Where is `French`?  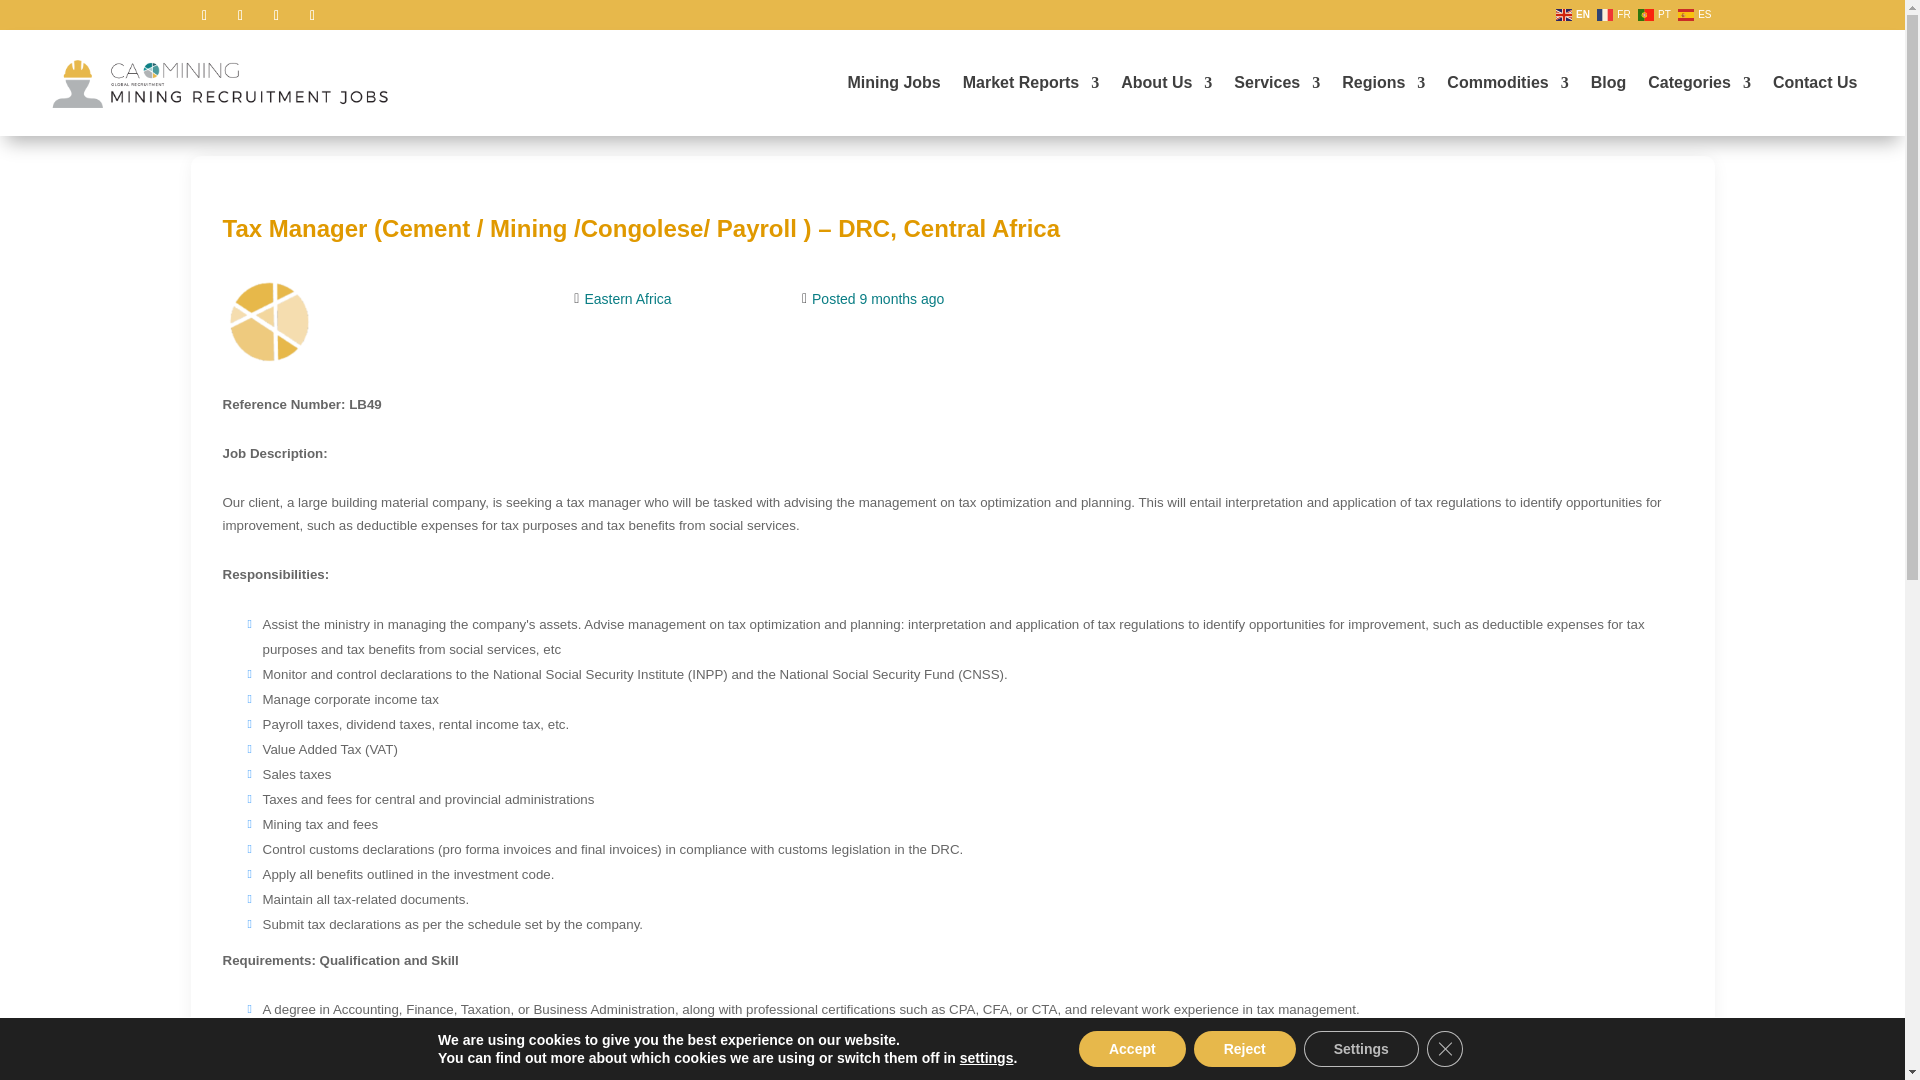 French is located at coordinates (1615, 13).